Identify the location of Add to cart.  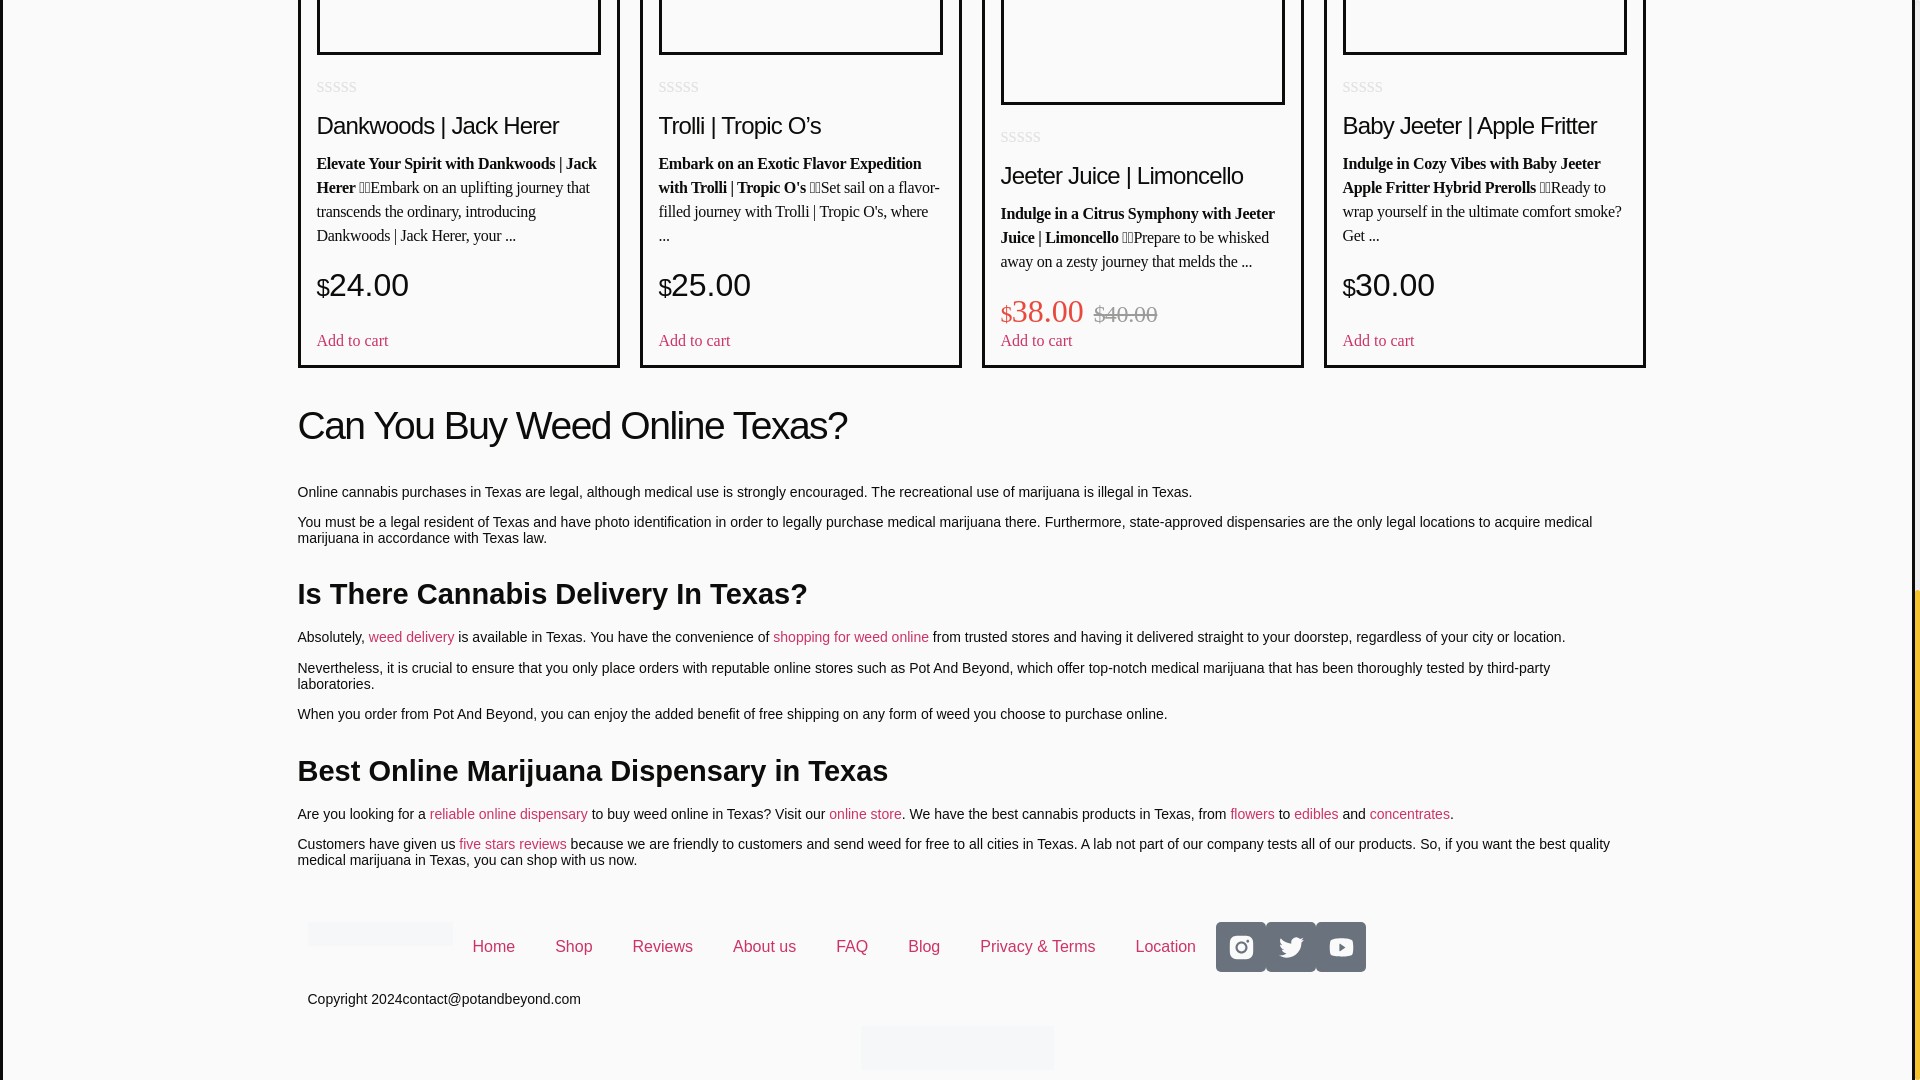
(1036, 340).